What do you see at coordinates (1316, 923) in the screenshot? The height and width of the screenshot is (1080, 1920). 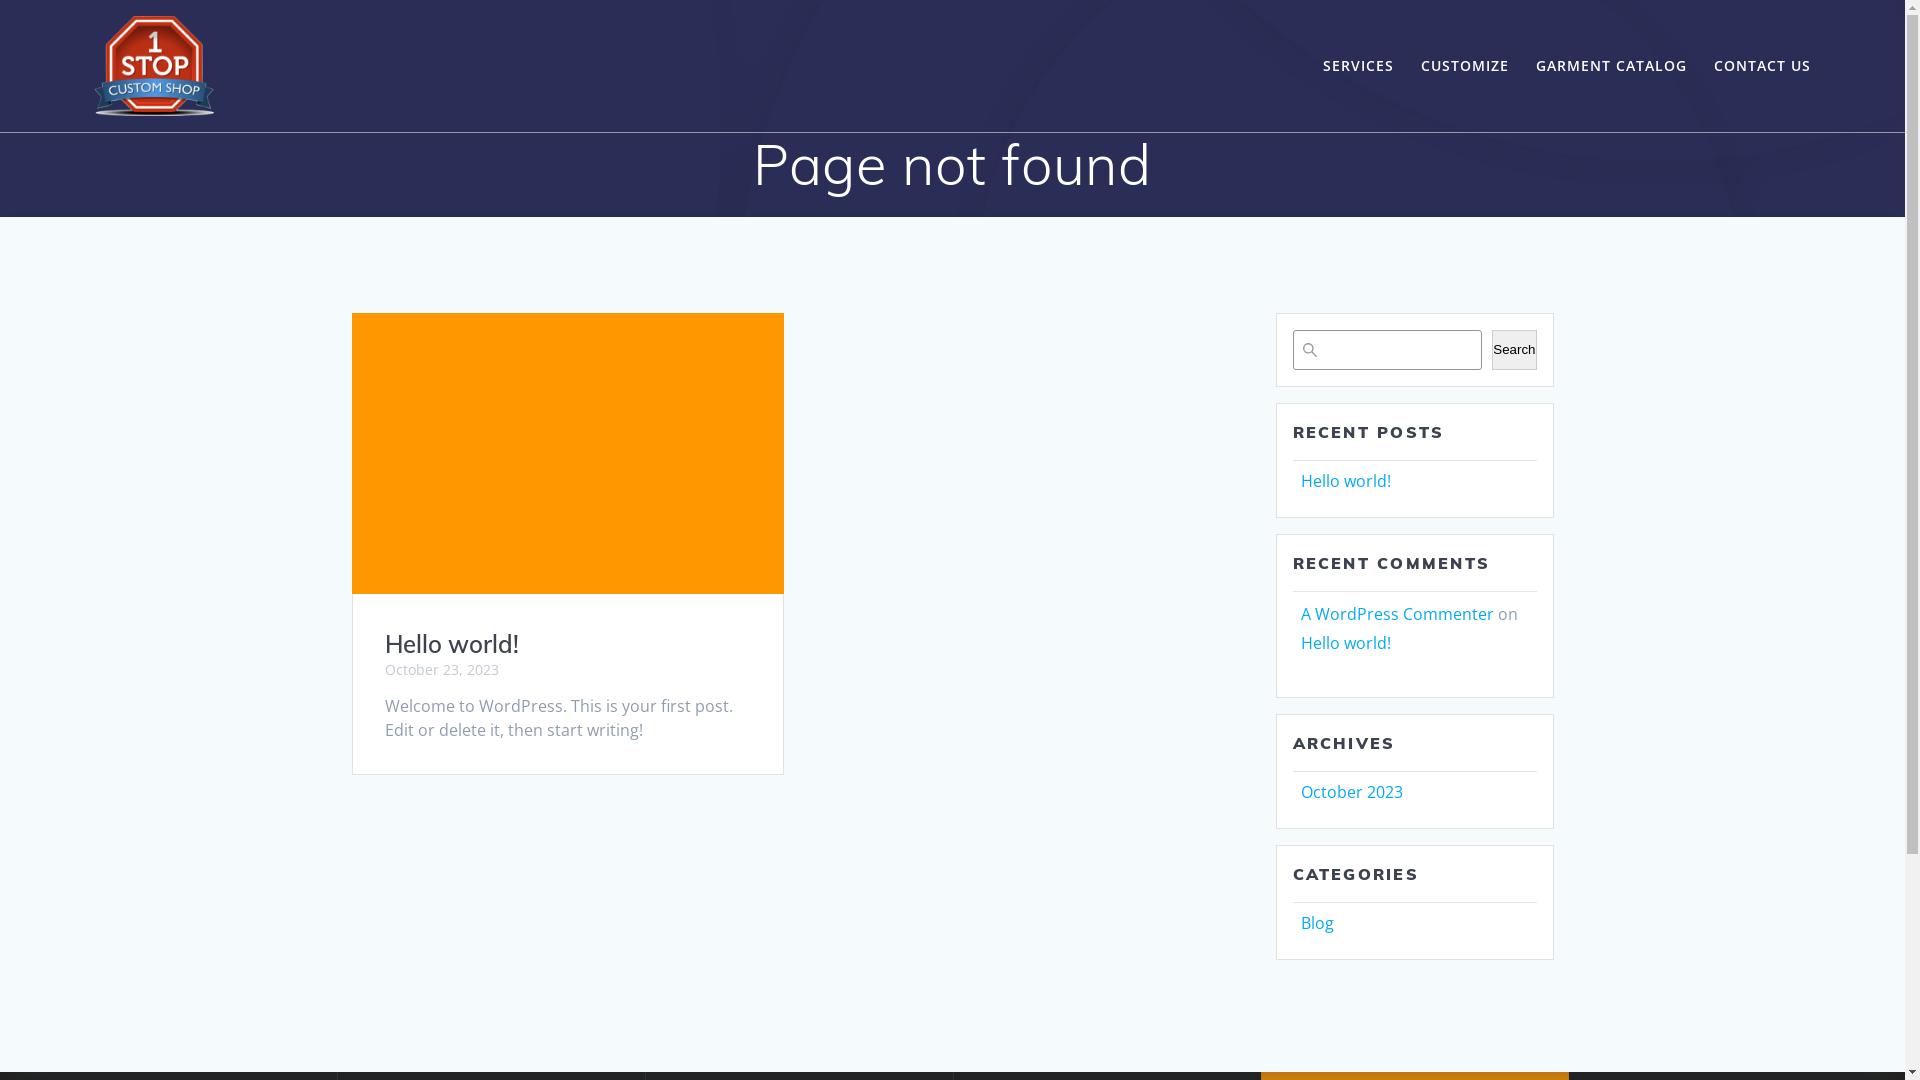 I see `Blog` at bounding box center [1316, 923].